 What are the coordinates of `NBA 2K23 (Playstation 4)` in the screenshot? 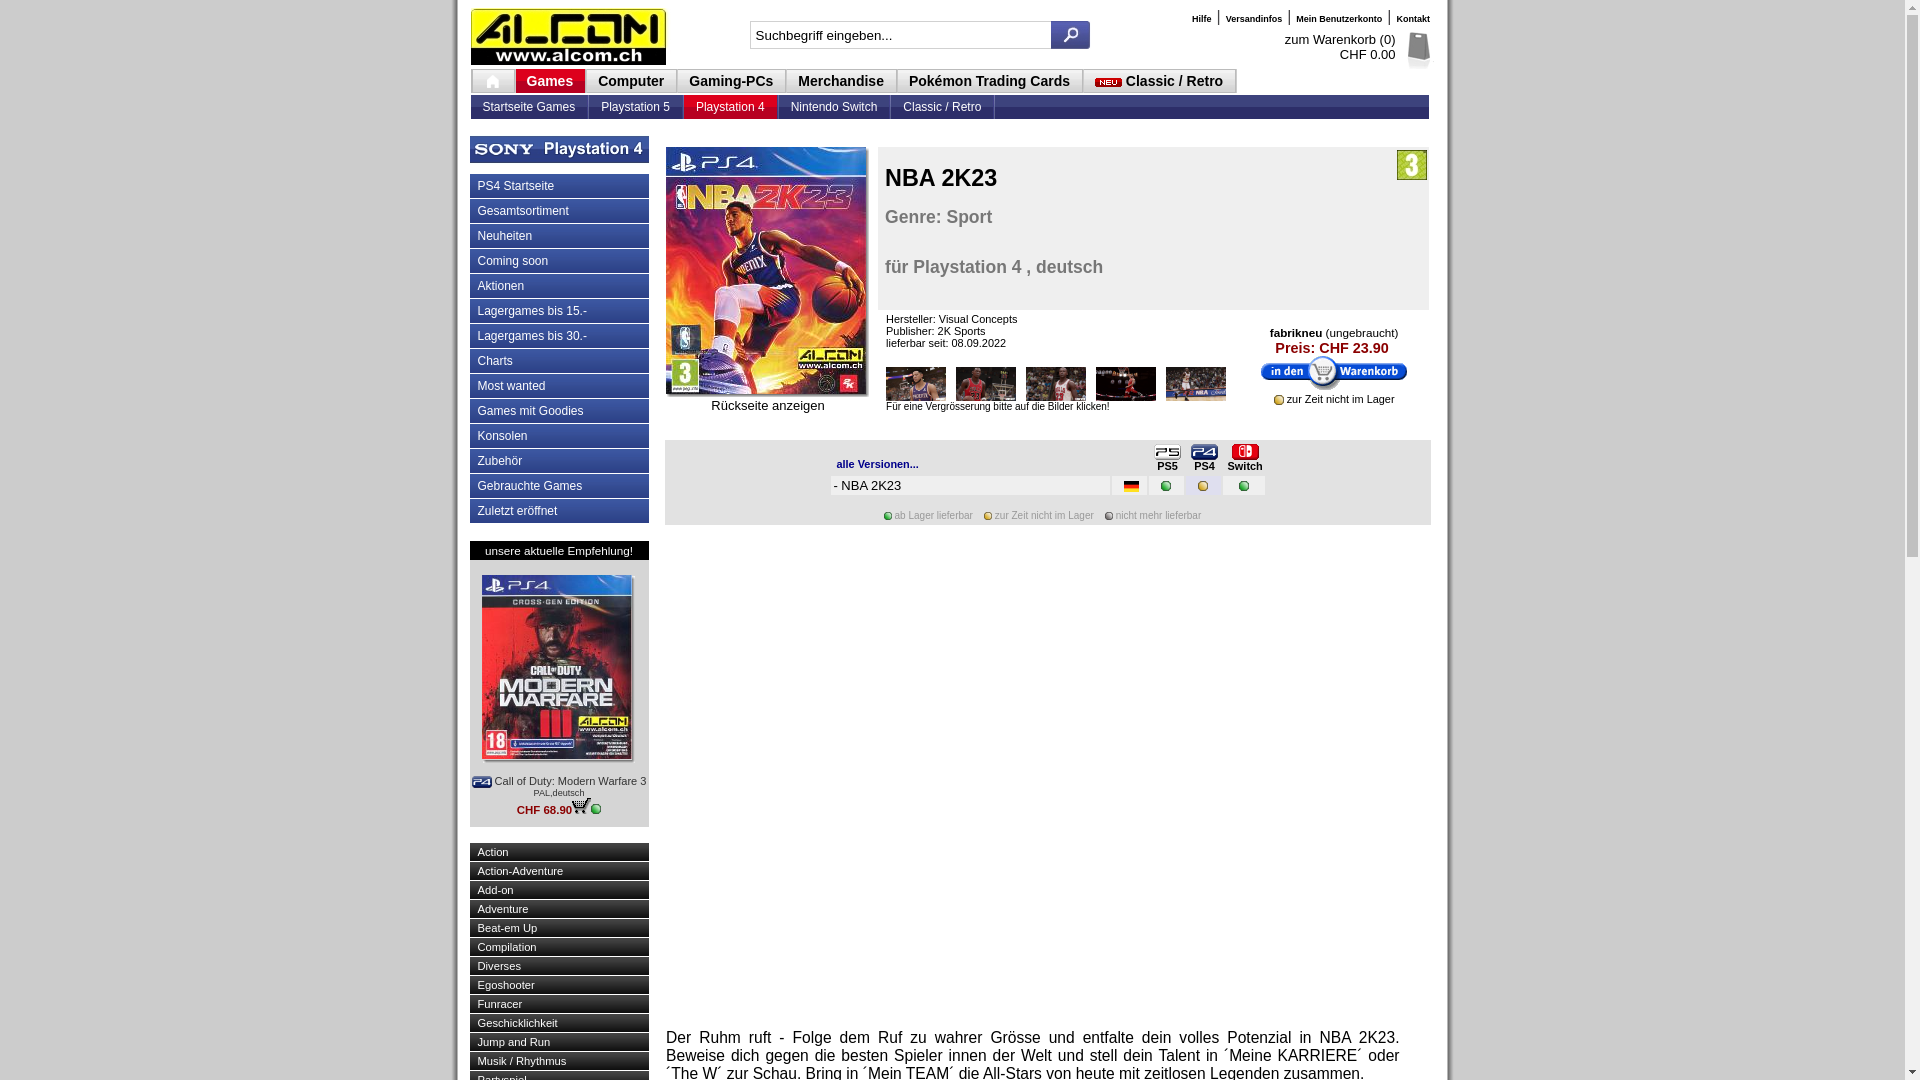 It's located at (916, 384).